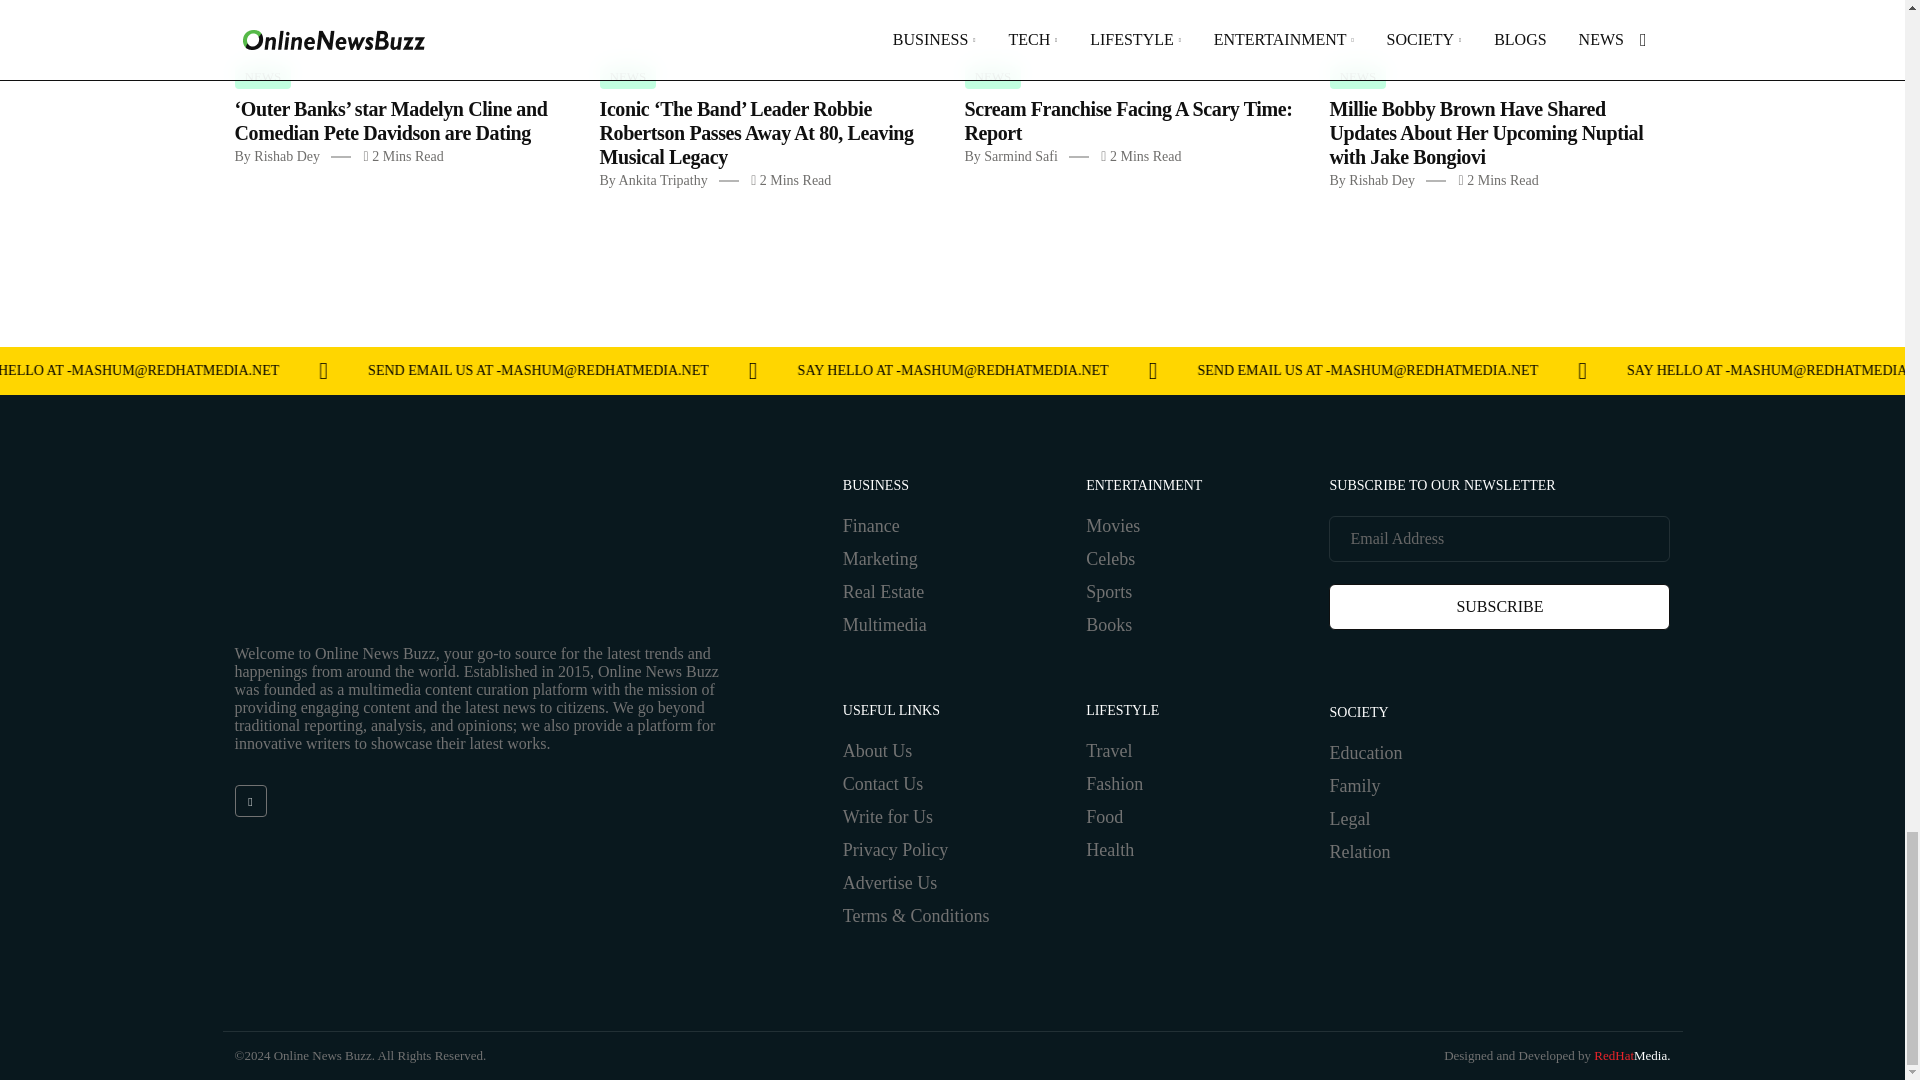 This screenshot has height=1080, width=1920. What do you see at coordinates (262, 76) in the screenshot?
I see `News` at bounding box center [262, 76].